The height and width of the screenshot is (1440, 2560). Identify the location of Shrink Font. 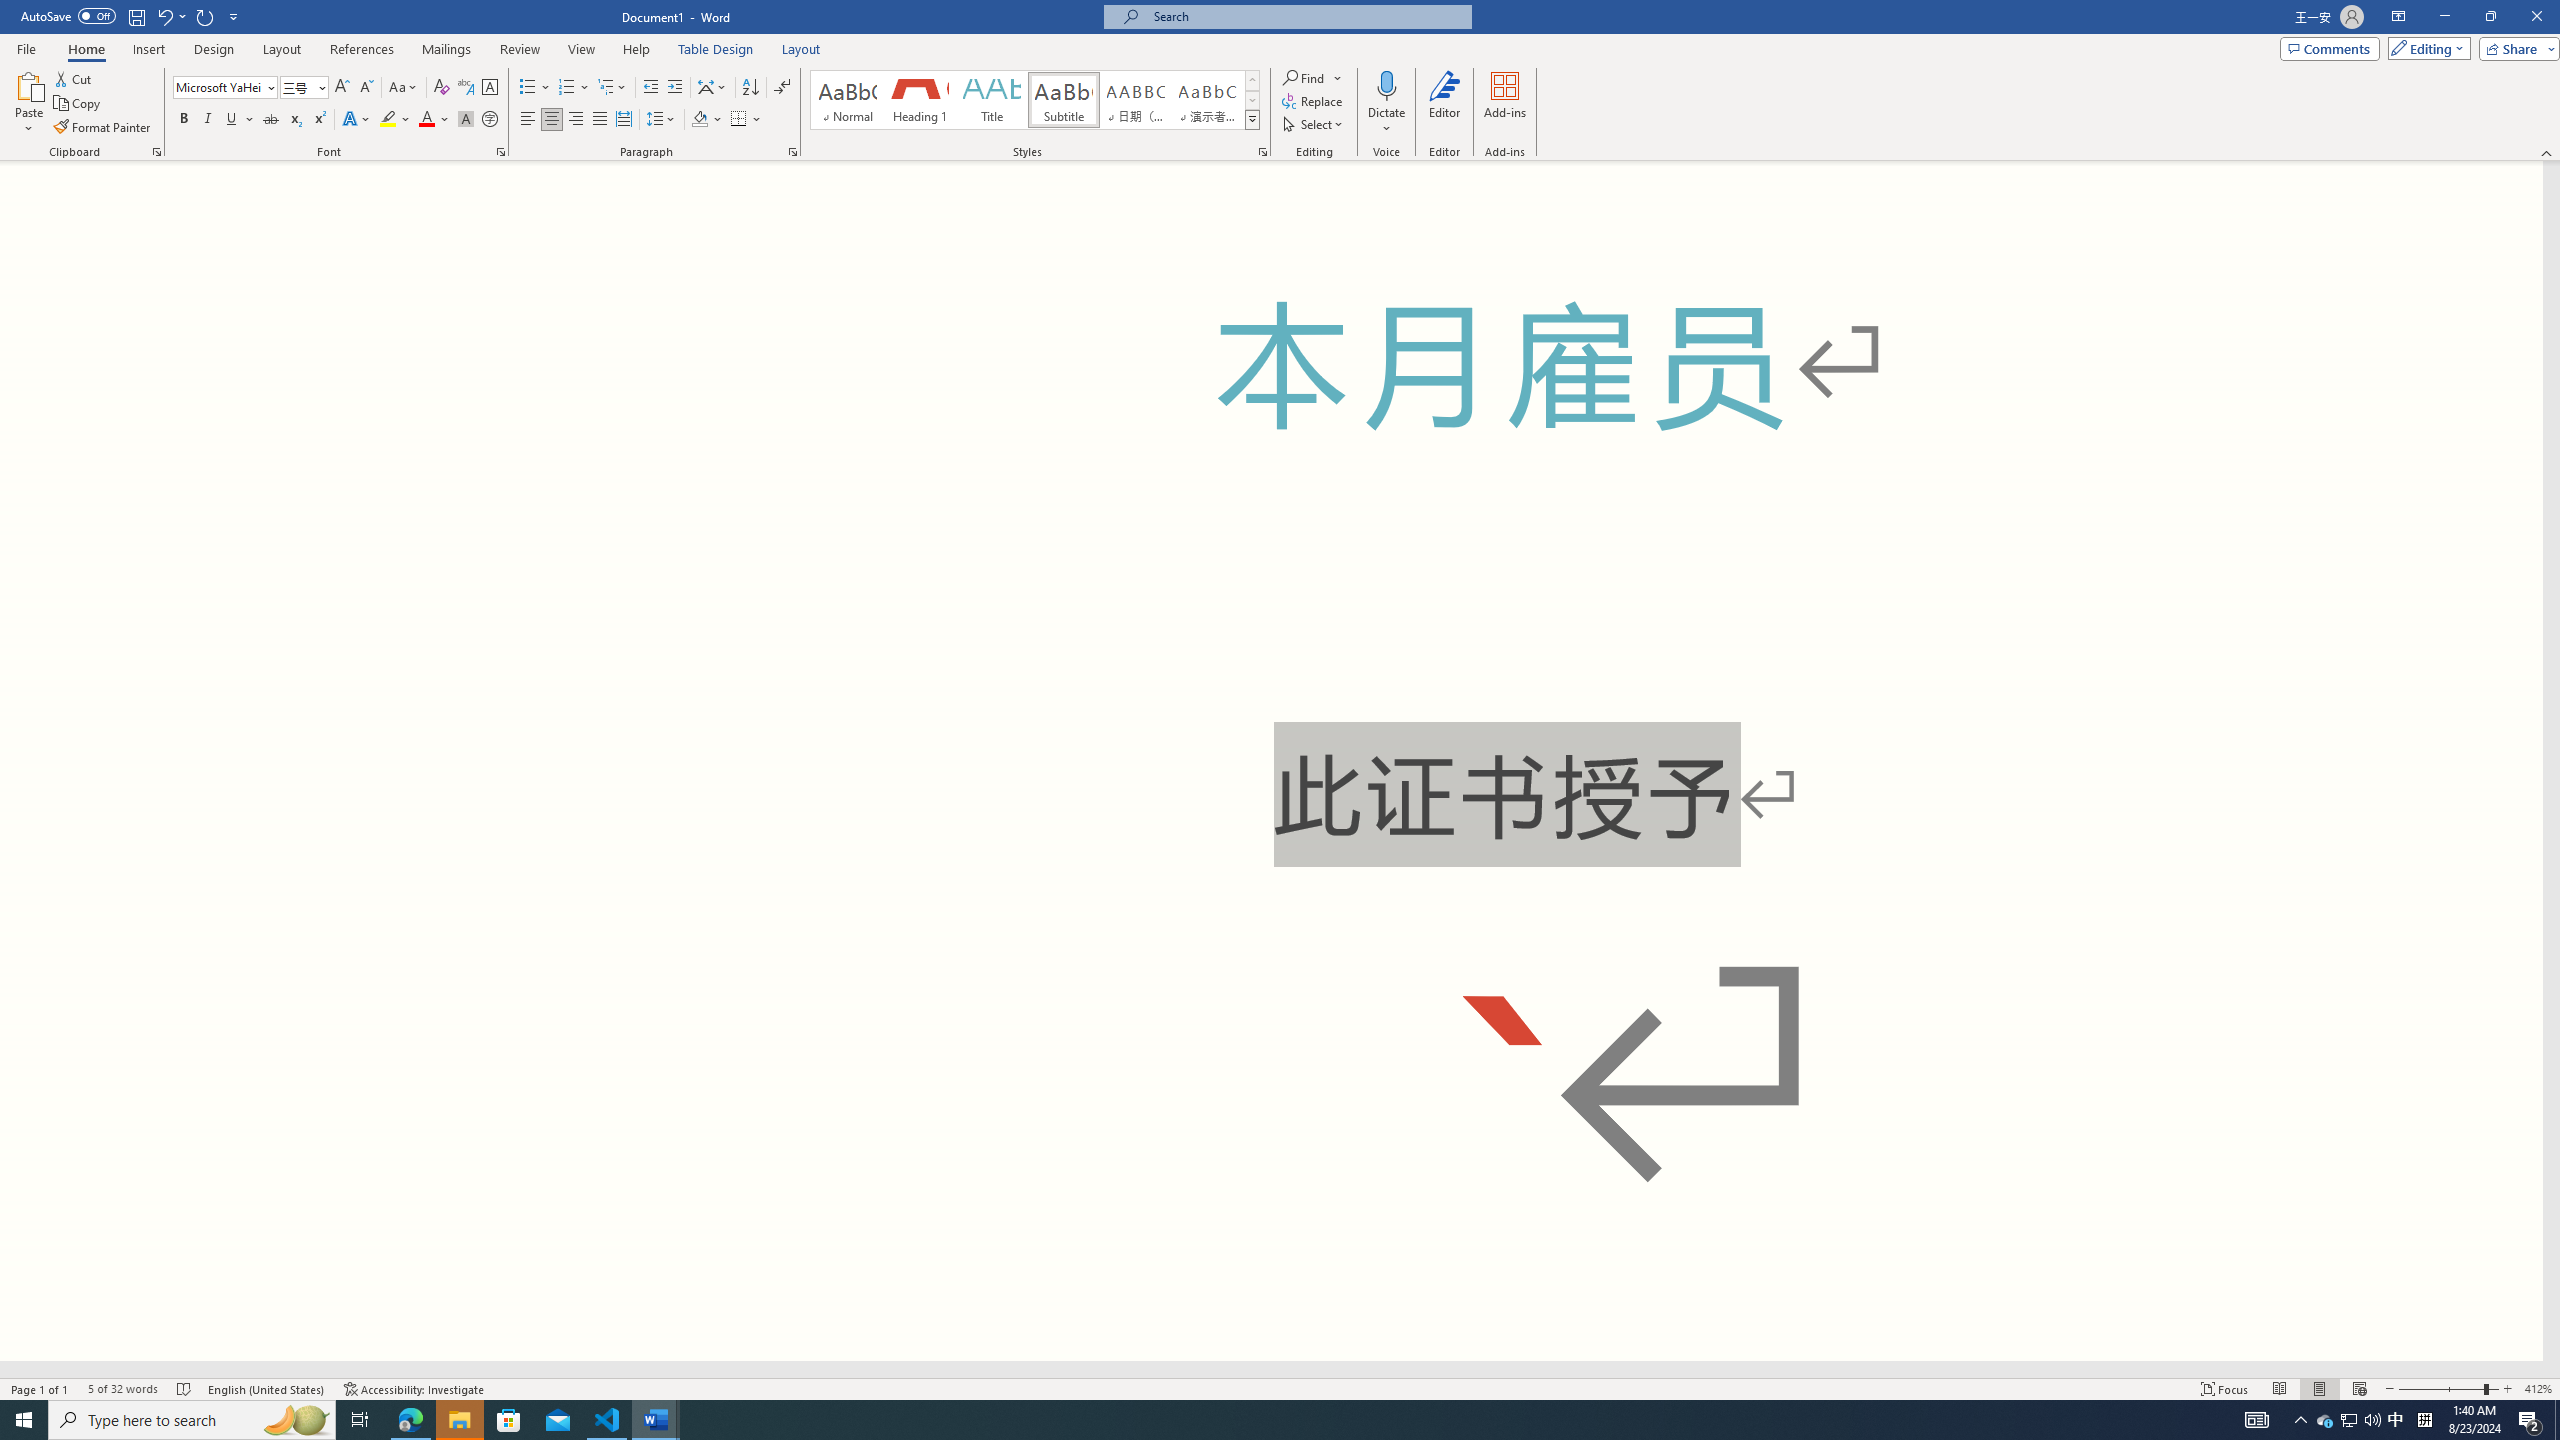
(366, 88).